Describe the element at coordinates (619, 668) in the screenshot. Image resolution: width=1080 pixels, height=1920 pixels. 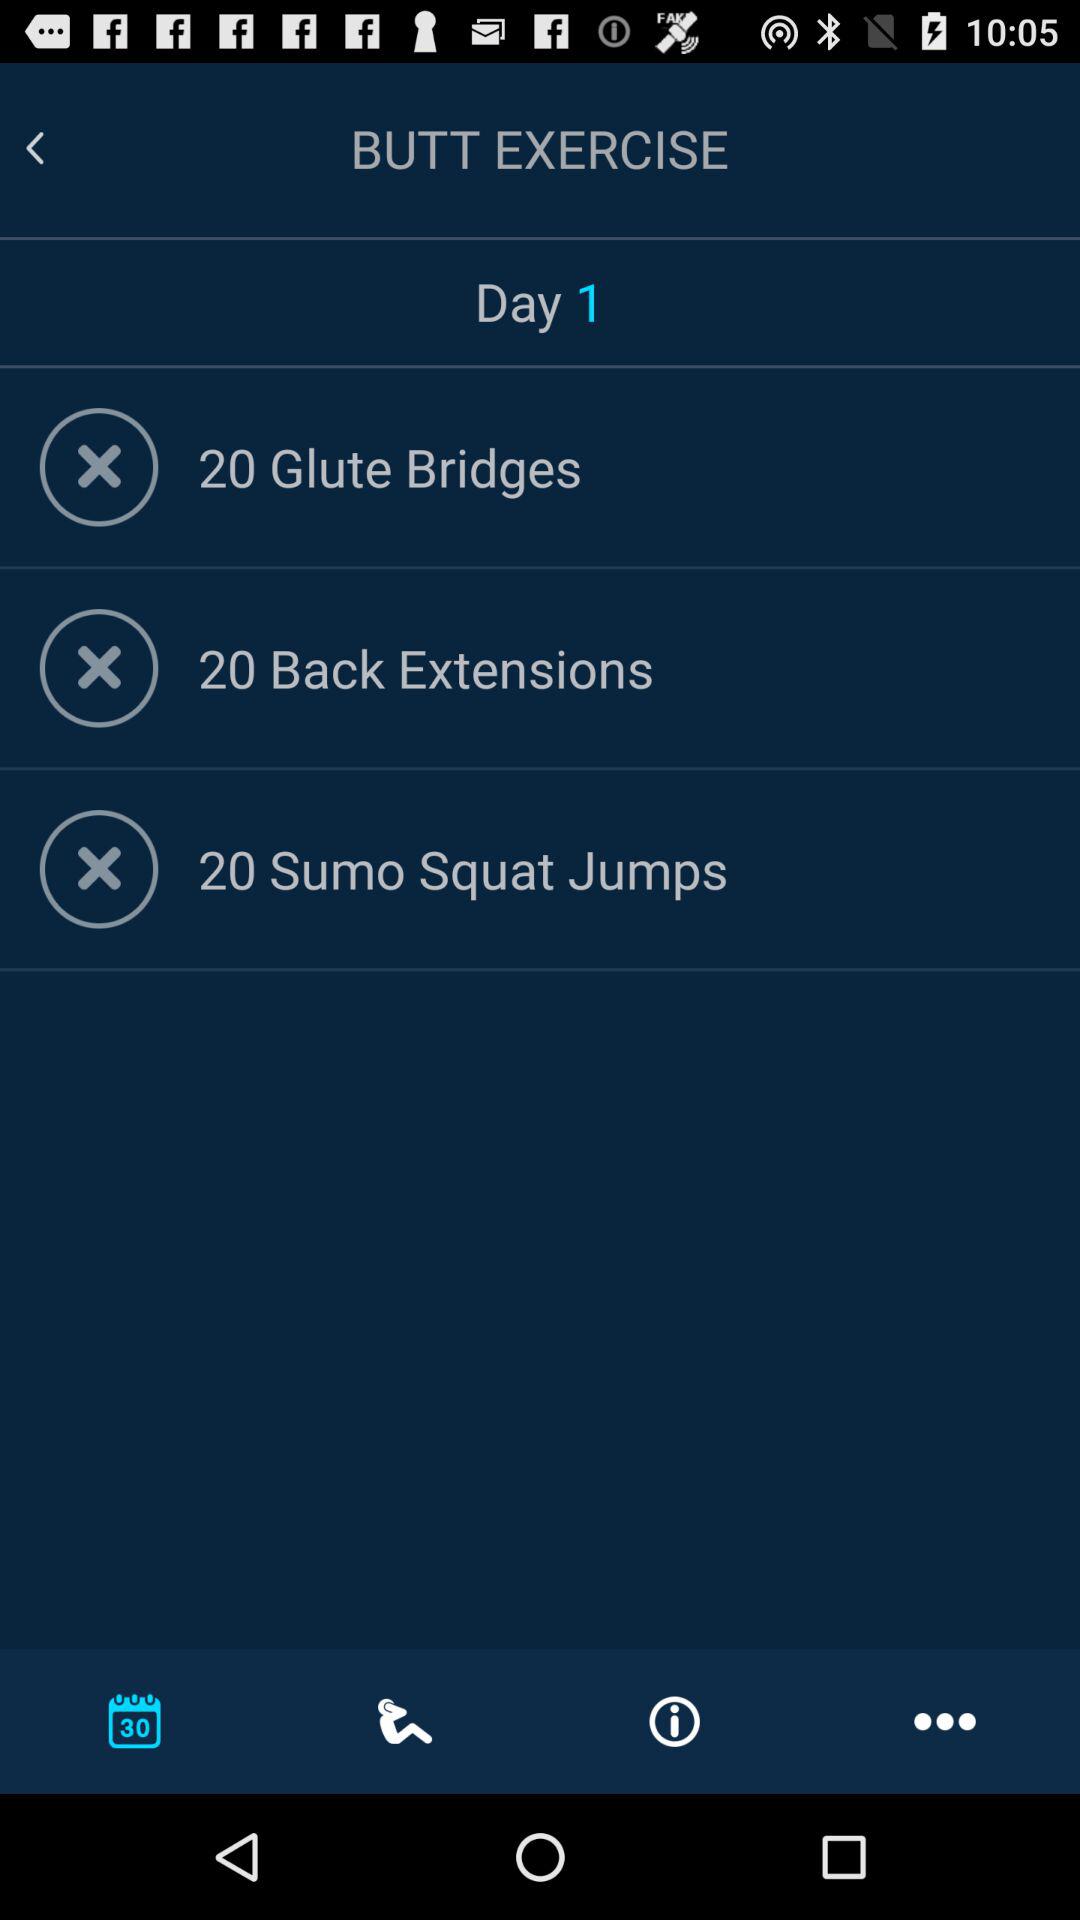
I see `launch the app above the 20 sumo squat` at that location.